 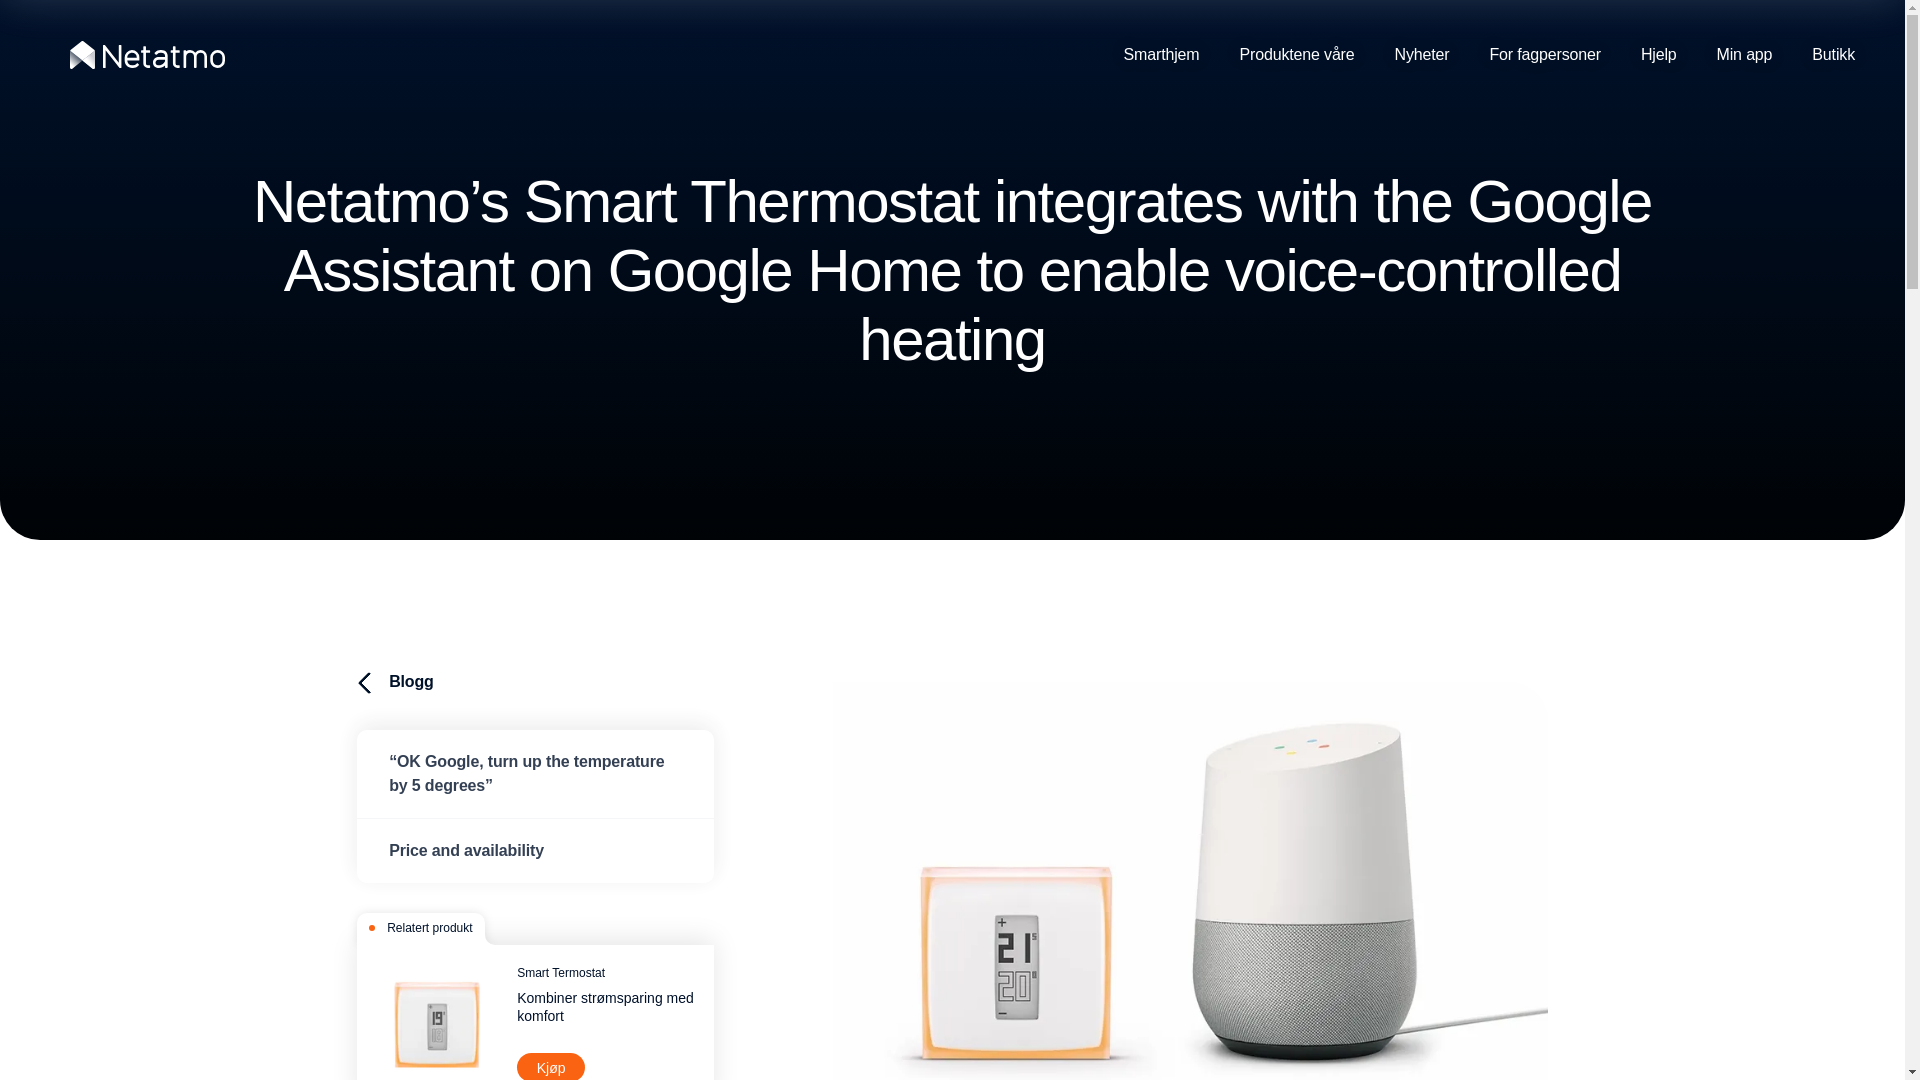 I want to click on For fagpersoner, so click(x=1544, y=55).